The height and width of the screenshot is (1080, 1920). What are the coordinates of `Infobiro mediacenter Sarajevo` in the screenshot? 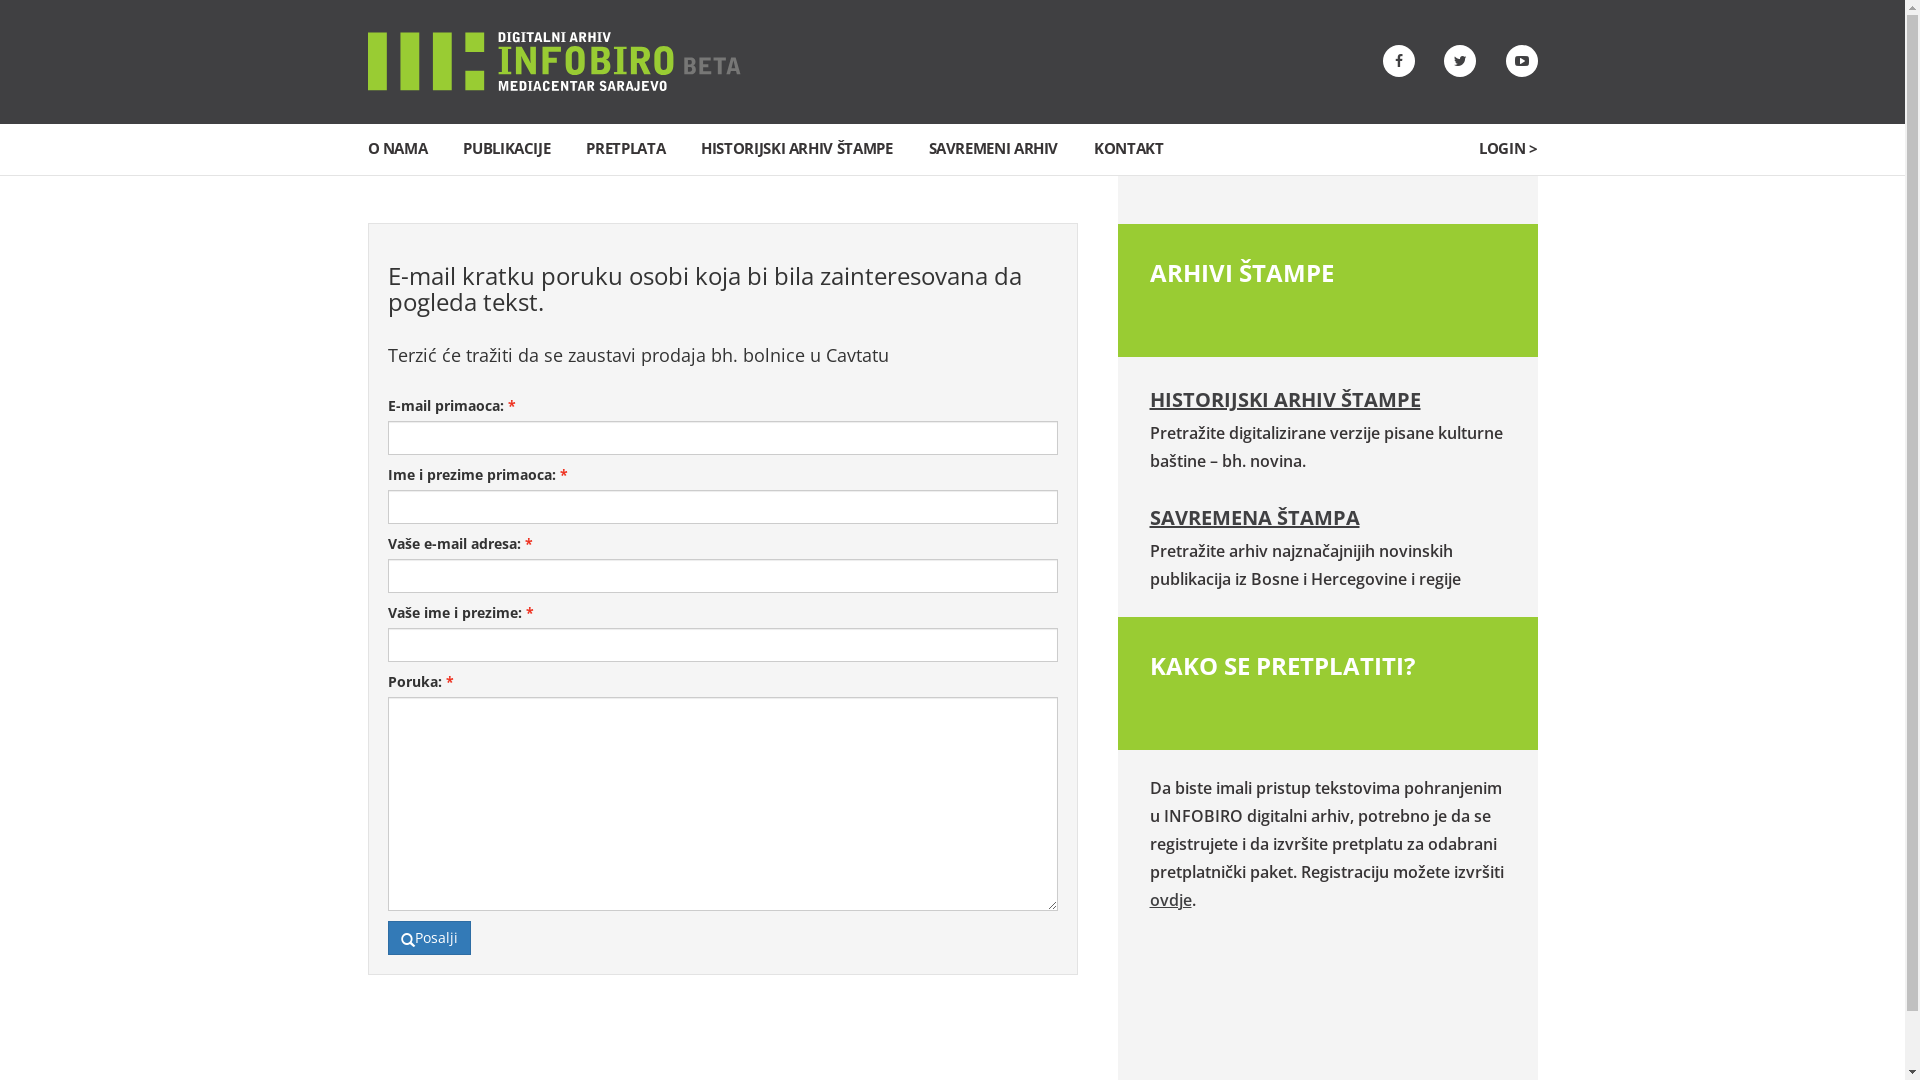 It's located at (554, 60).